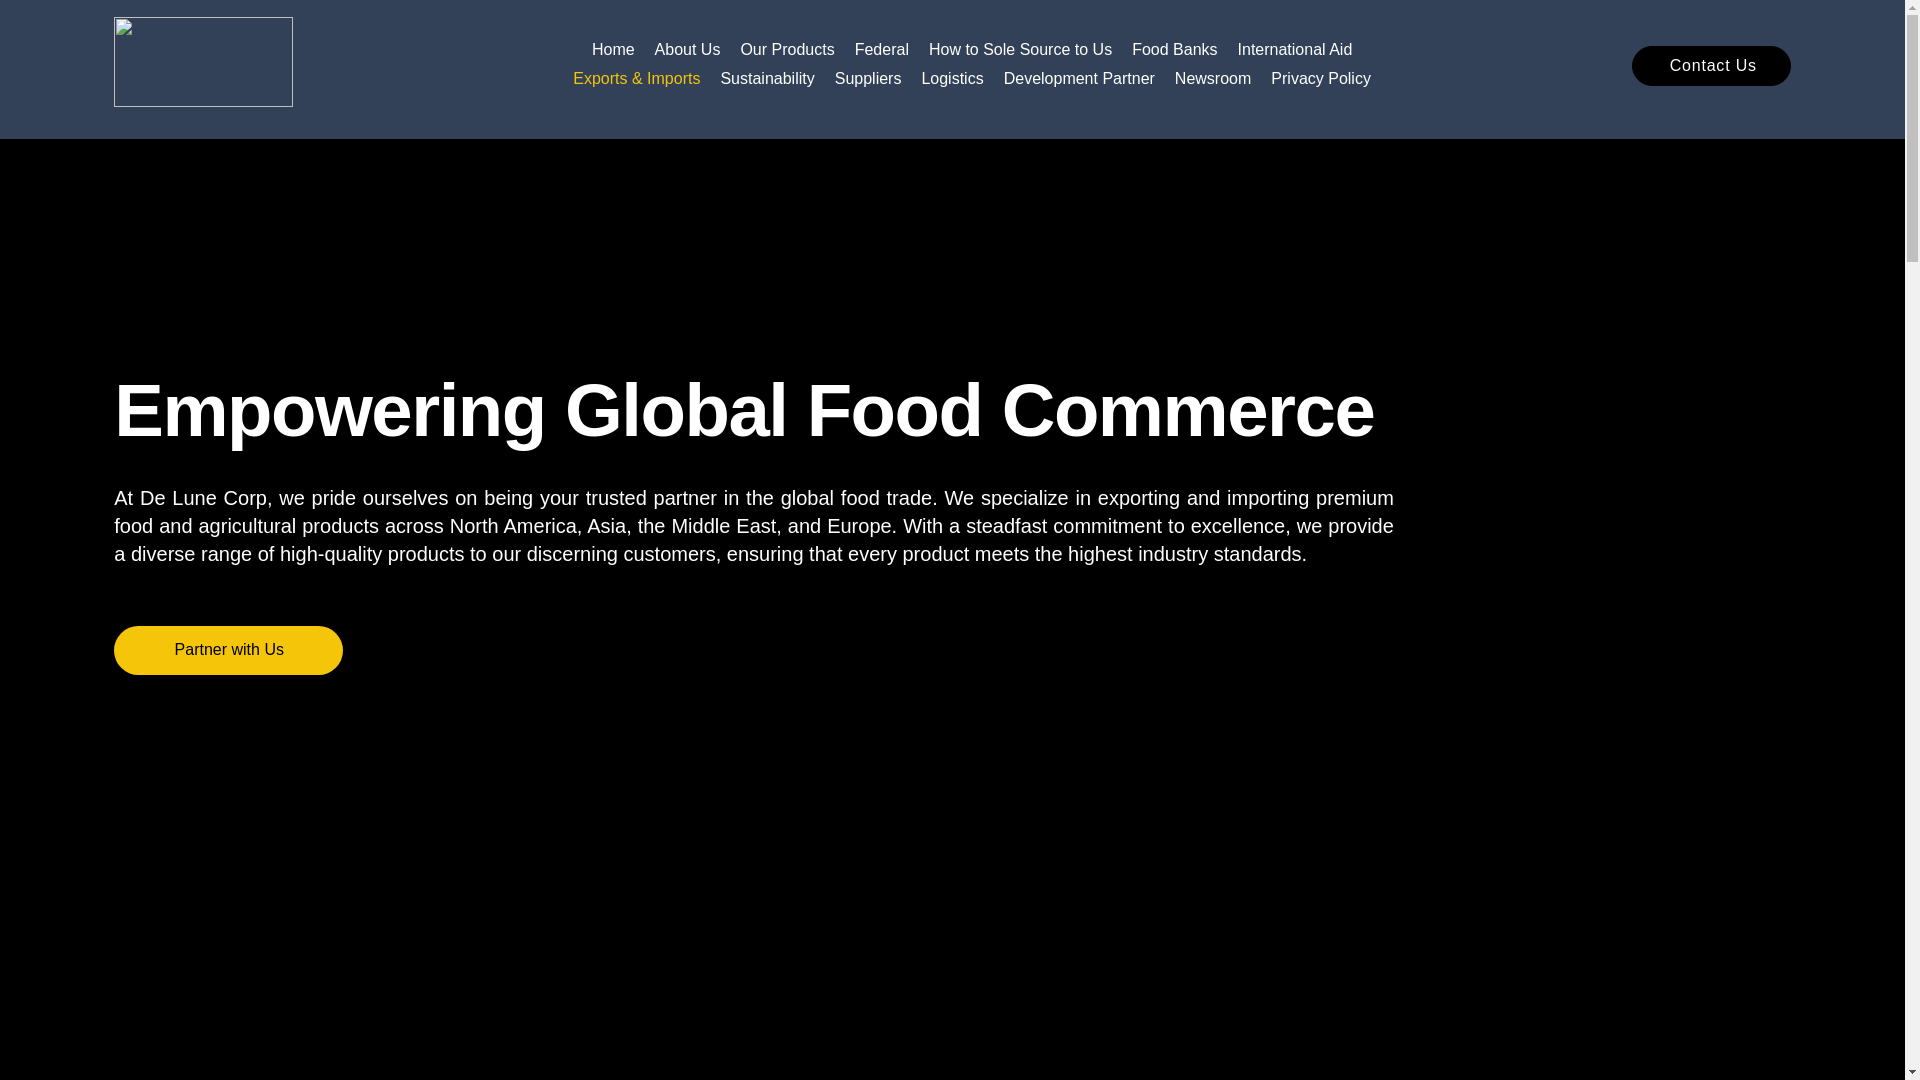 Image resolution: width=1920 pixels, height=1080 pixels. What do you see at coordinates (1296, 49) in the screenshot?
I see `International Aid` at bounding box center [1296, 49].